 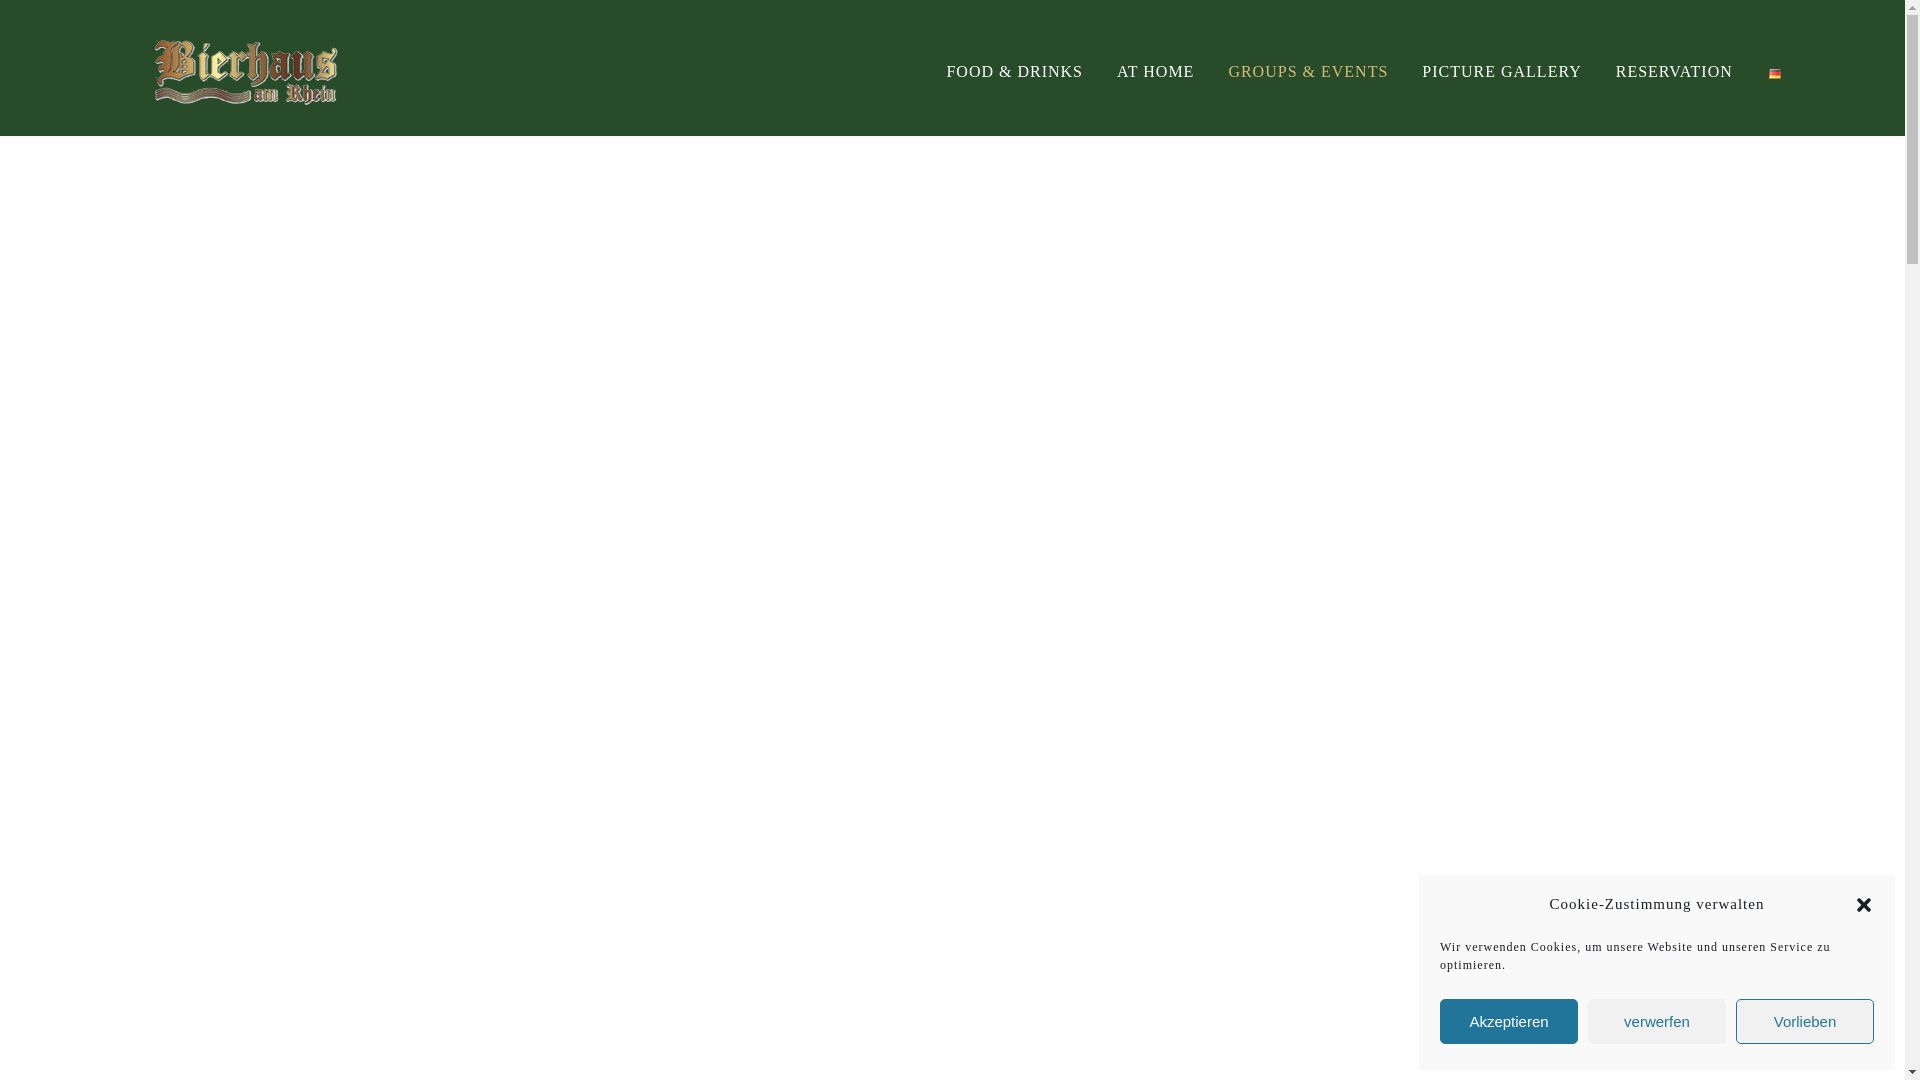 I want to click on Vorlieben, so click(x=1804, y=1022).